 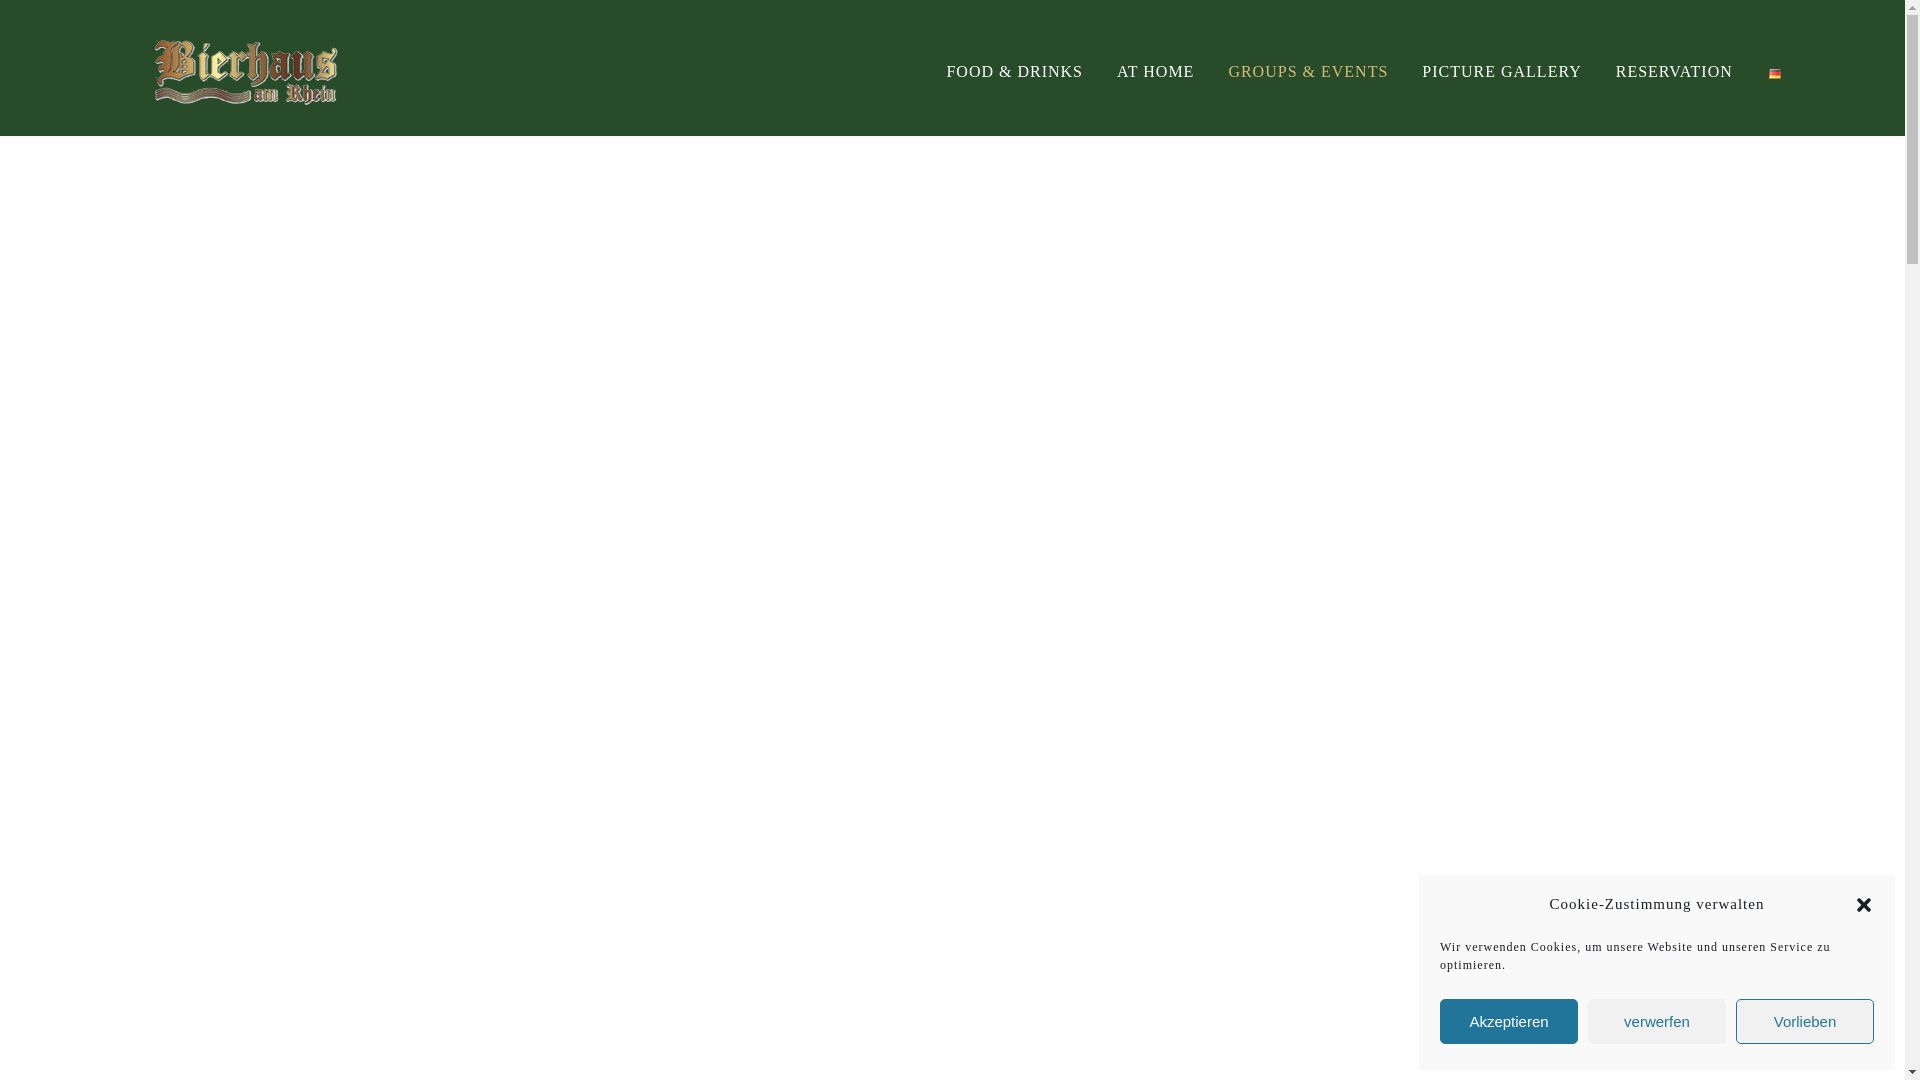 I want to click on Vorlieben, so click(x=1804, y=1022).